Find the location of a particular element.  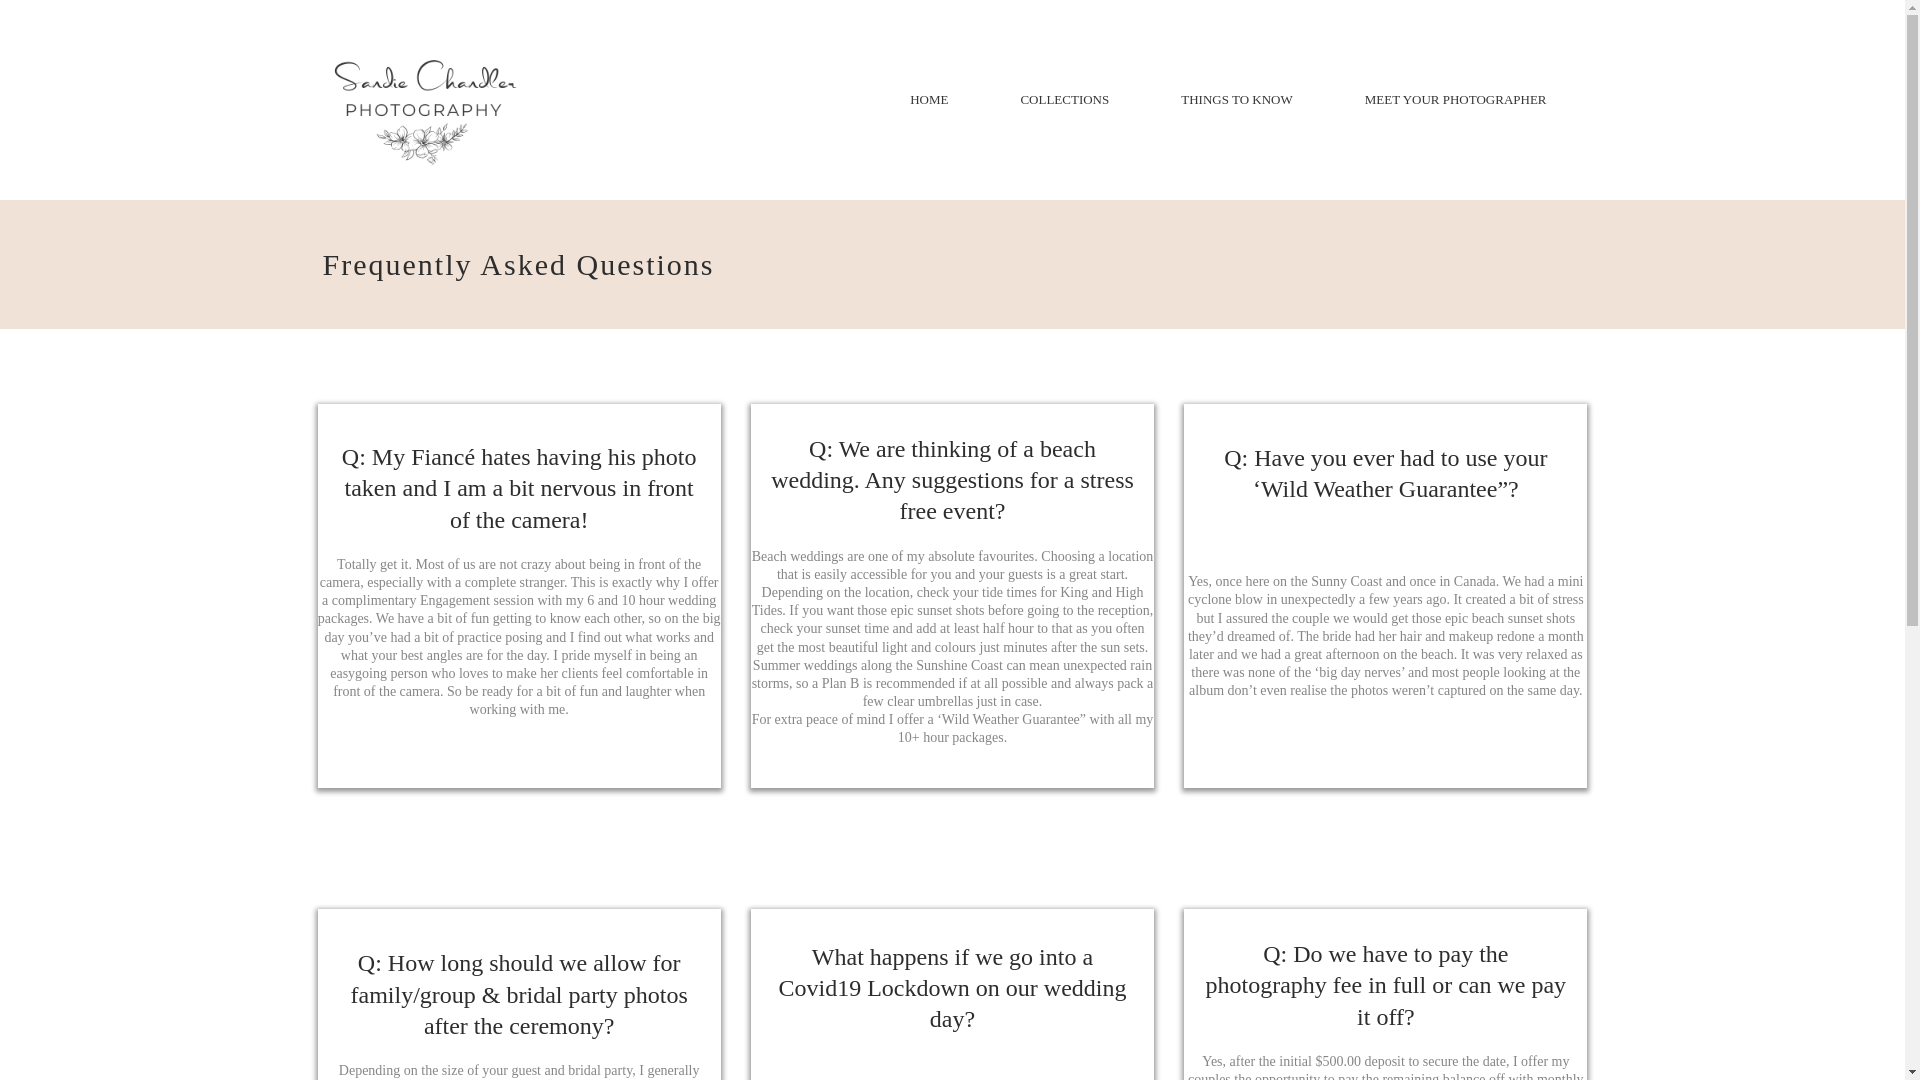

THINGS TO KNOW is located at coordinates (1236, 100).